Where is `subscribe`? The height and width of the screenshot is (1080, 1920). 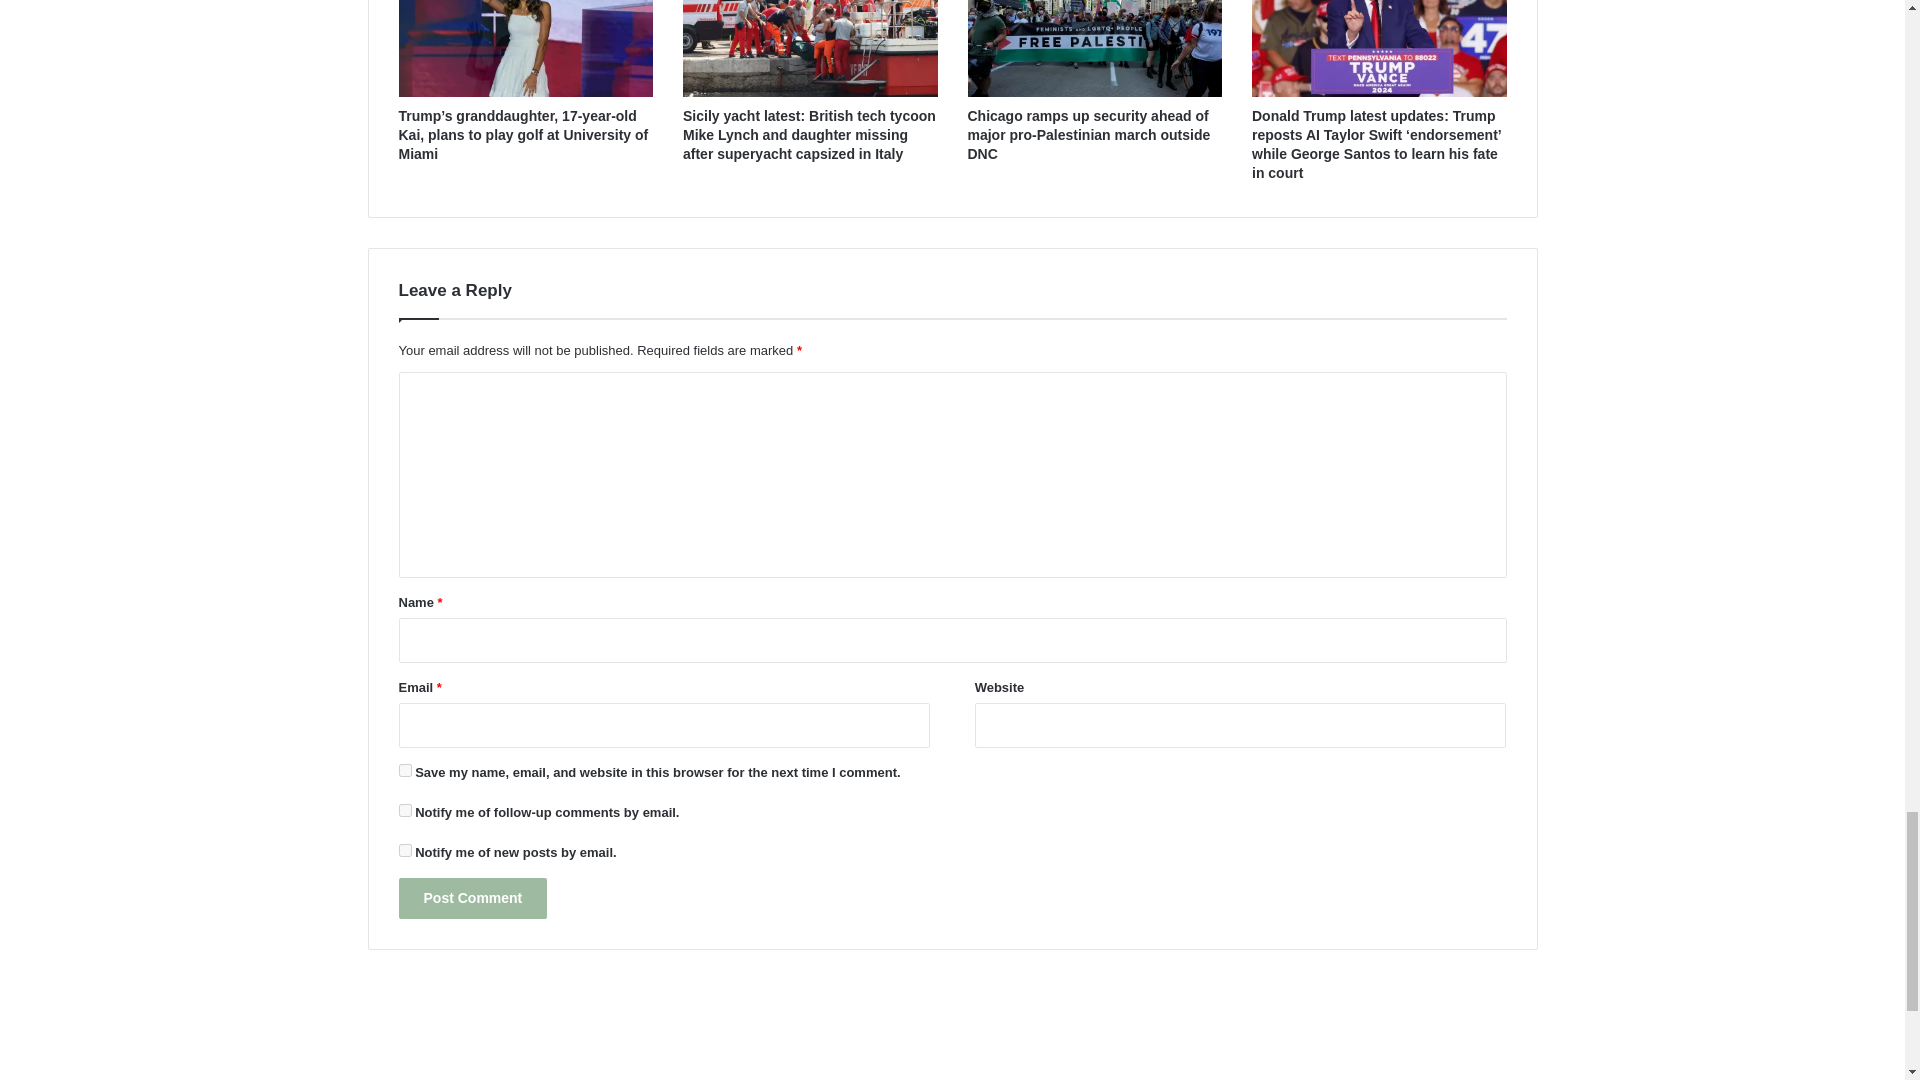
subscribe is located at coordinates (404, 850).